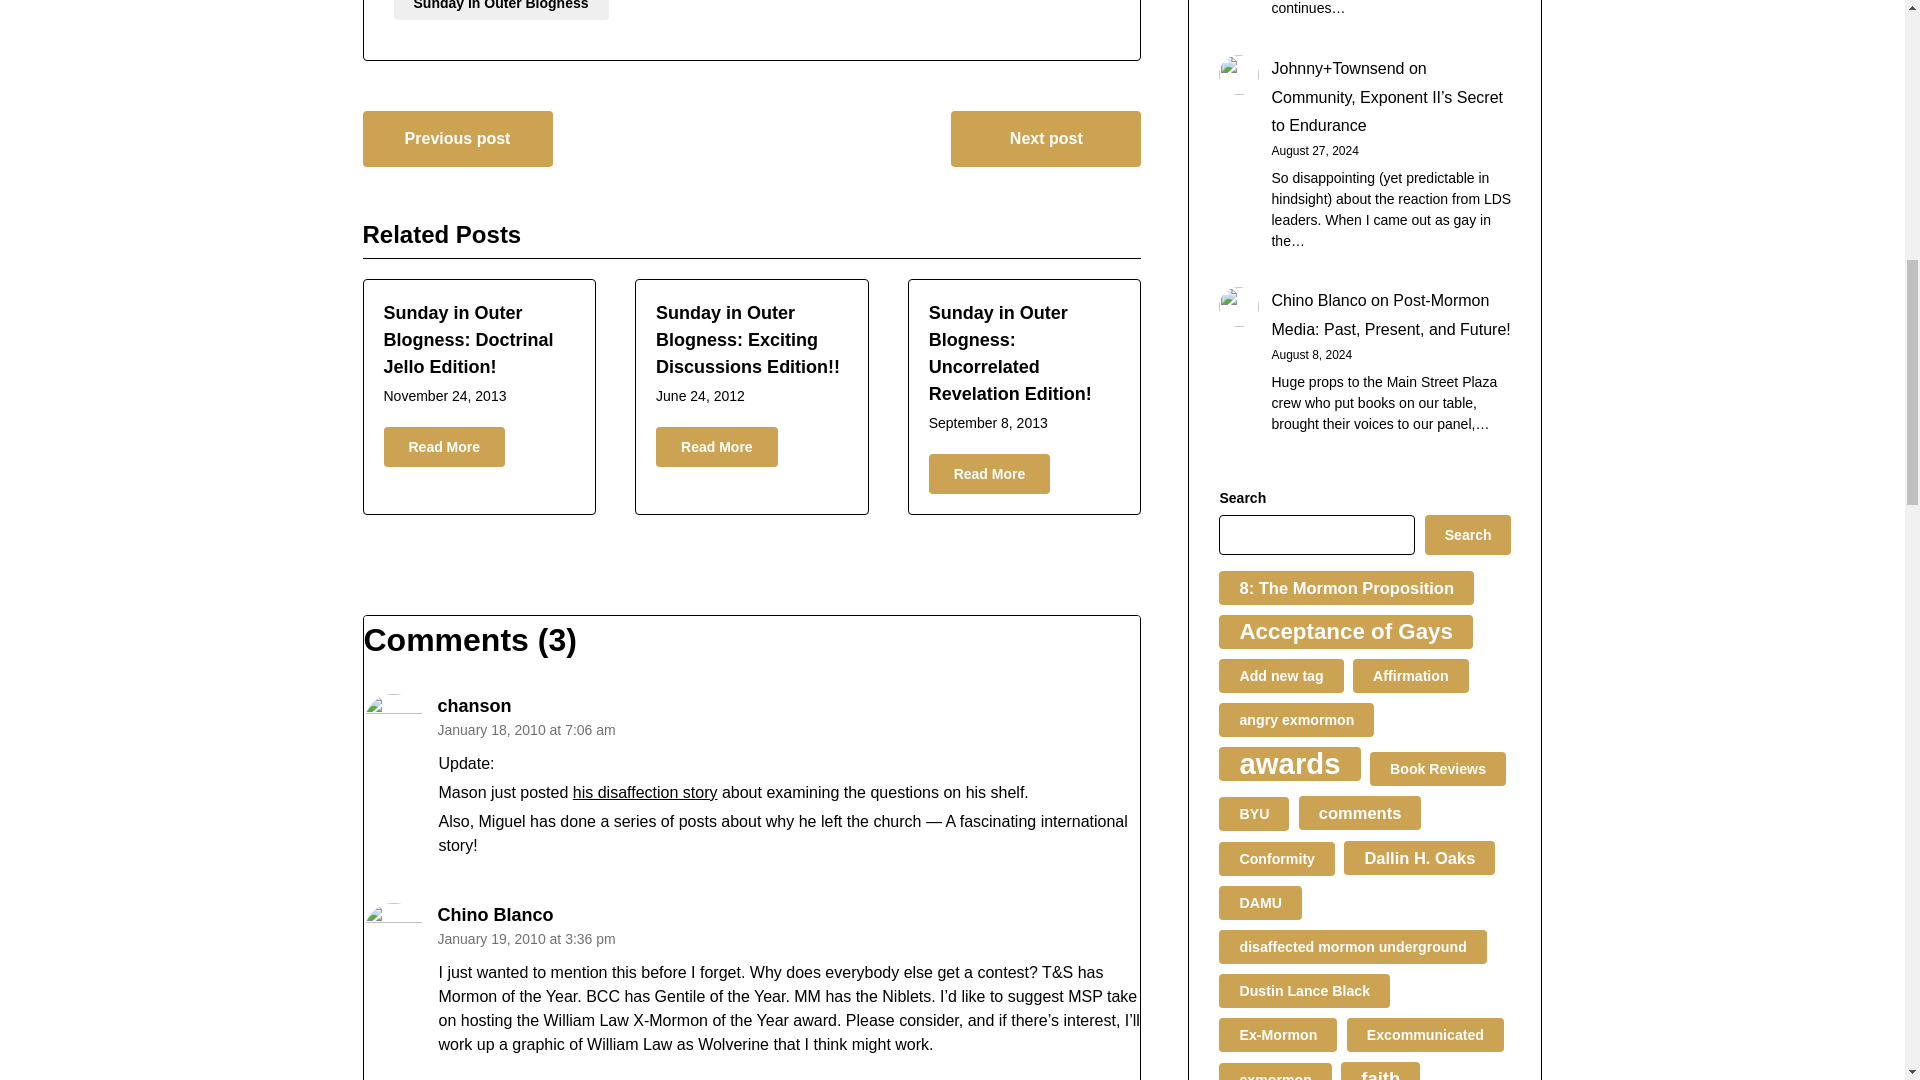 This screenshot has height=1080, width=1920. I want to click on June 24, 2012, so click(700, 395).